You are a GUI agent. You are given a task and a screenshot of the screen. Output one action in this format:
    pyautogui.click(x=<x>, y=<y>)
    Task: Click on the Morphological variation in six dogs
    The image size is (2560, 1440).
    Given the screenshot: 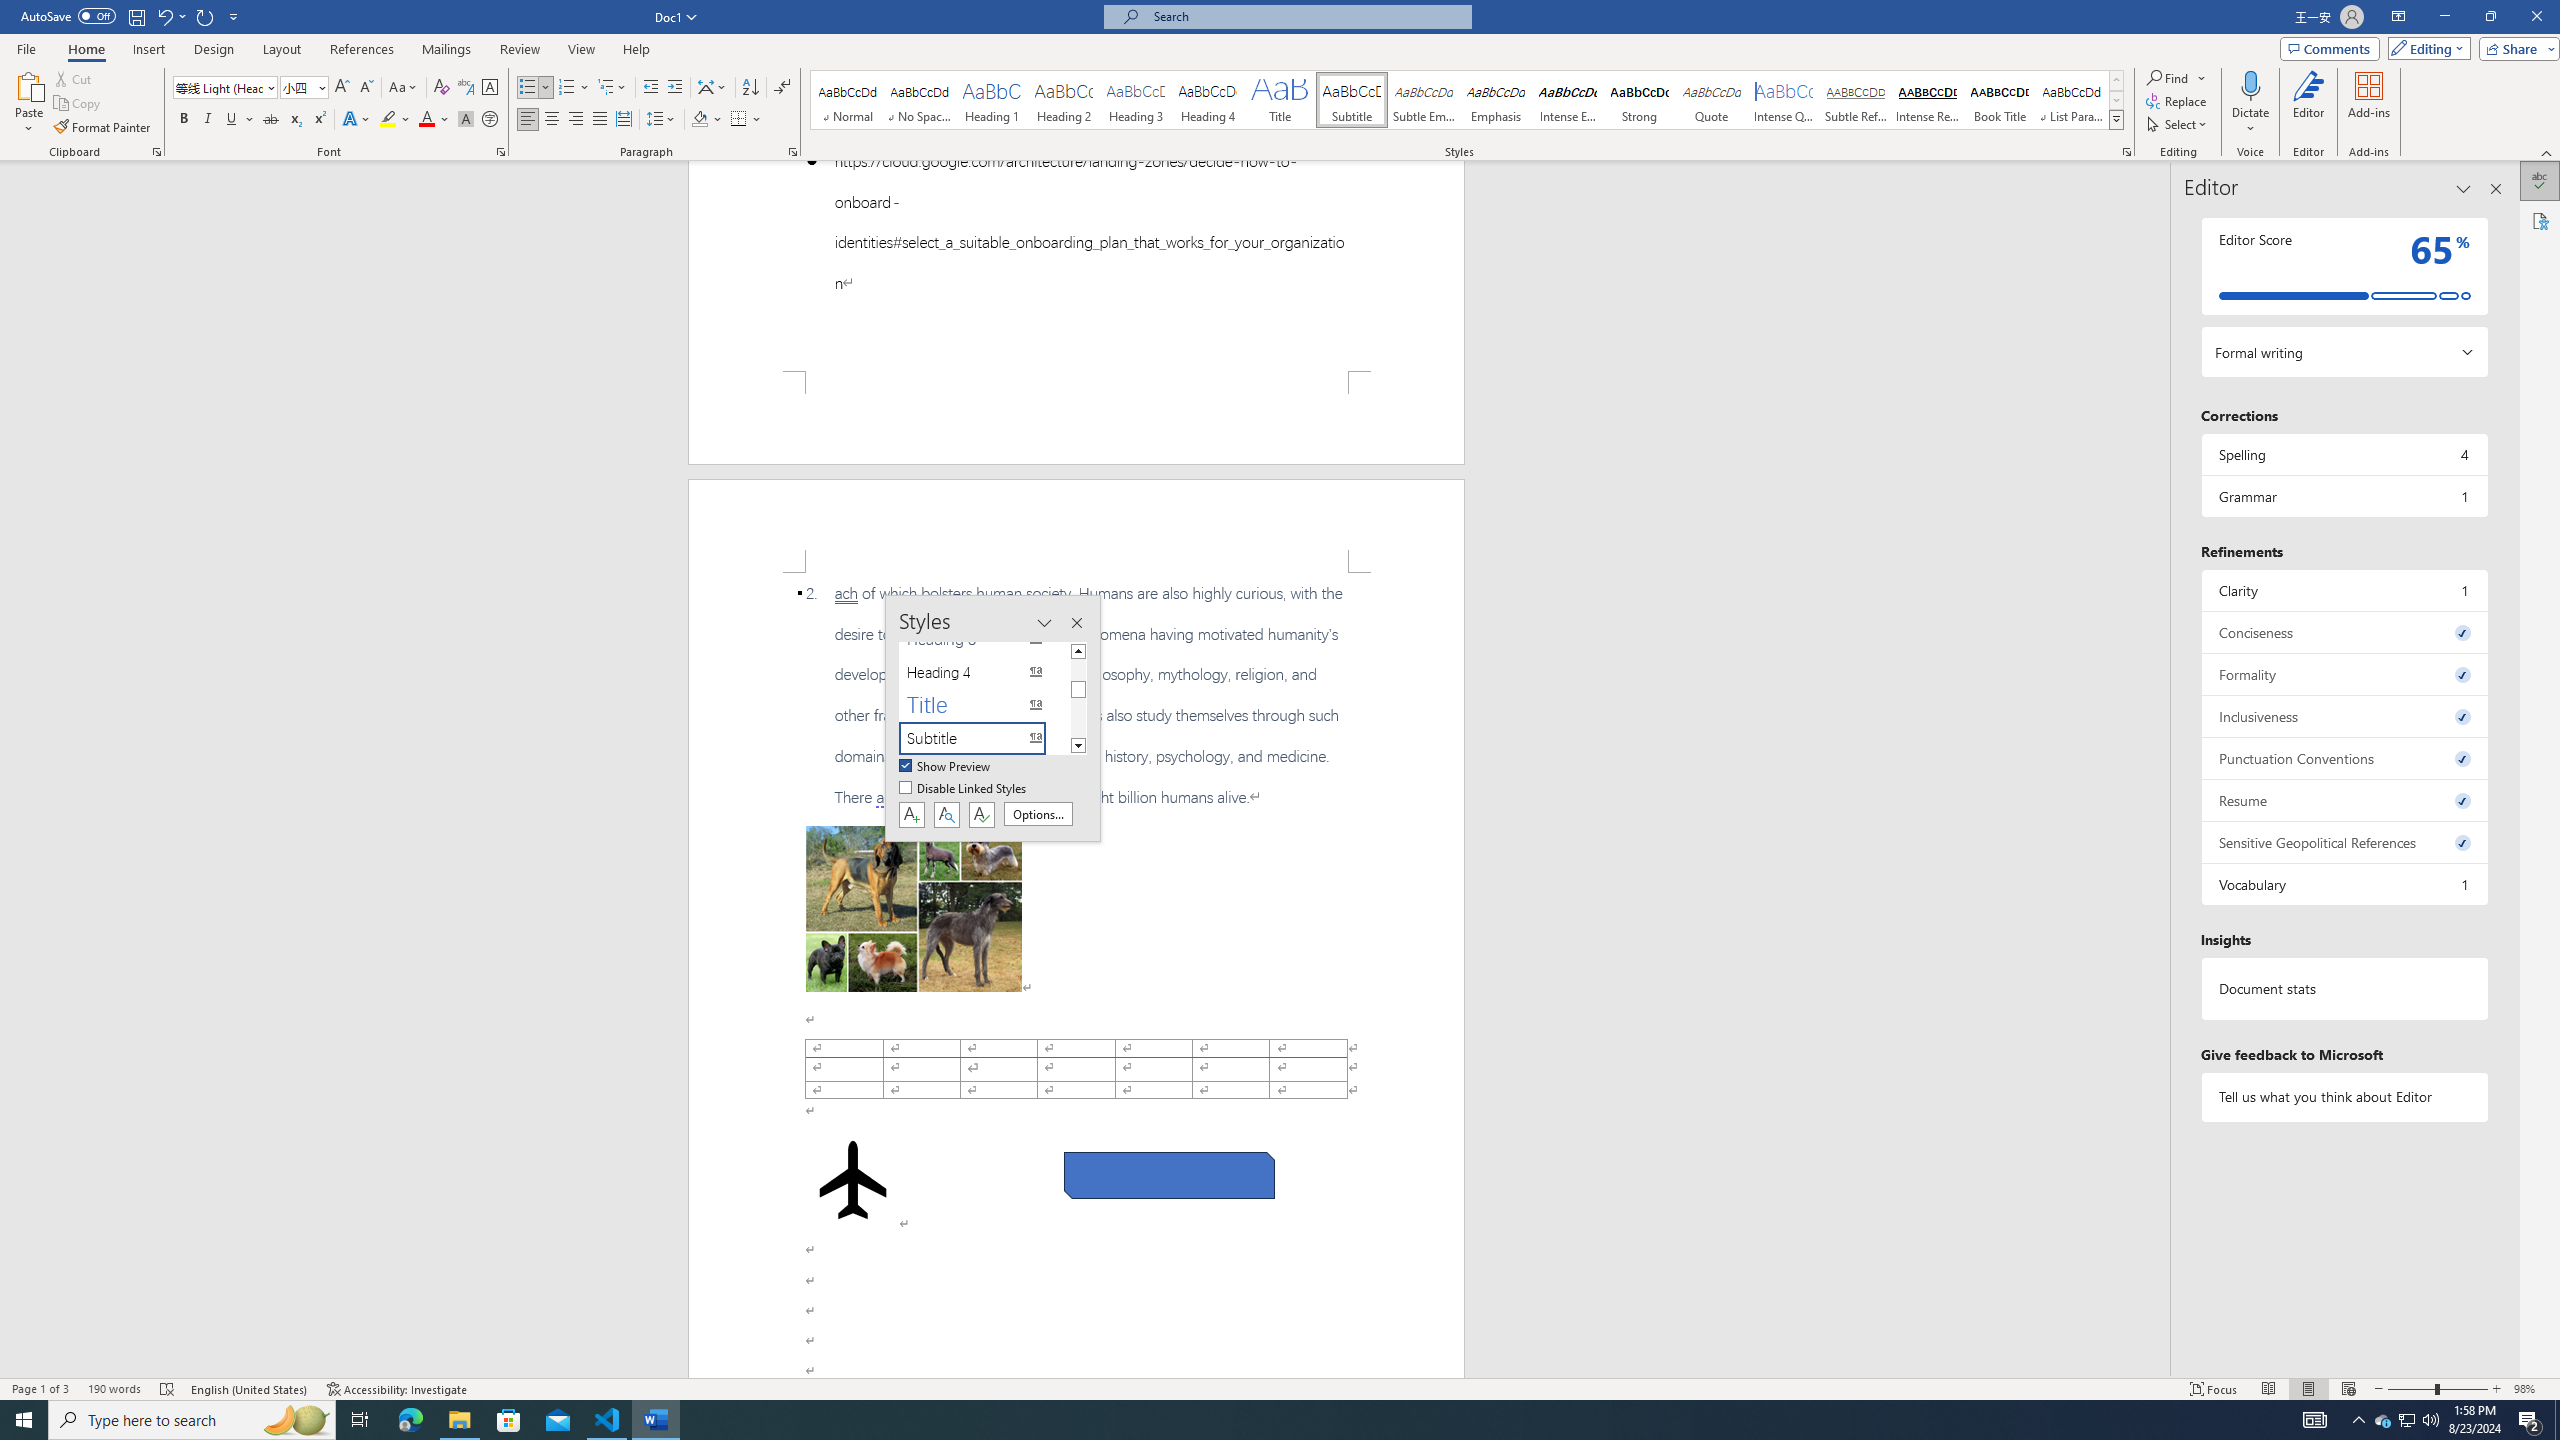 What is the action you would take?
    pyautogui.click(x=914, y=909)
    